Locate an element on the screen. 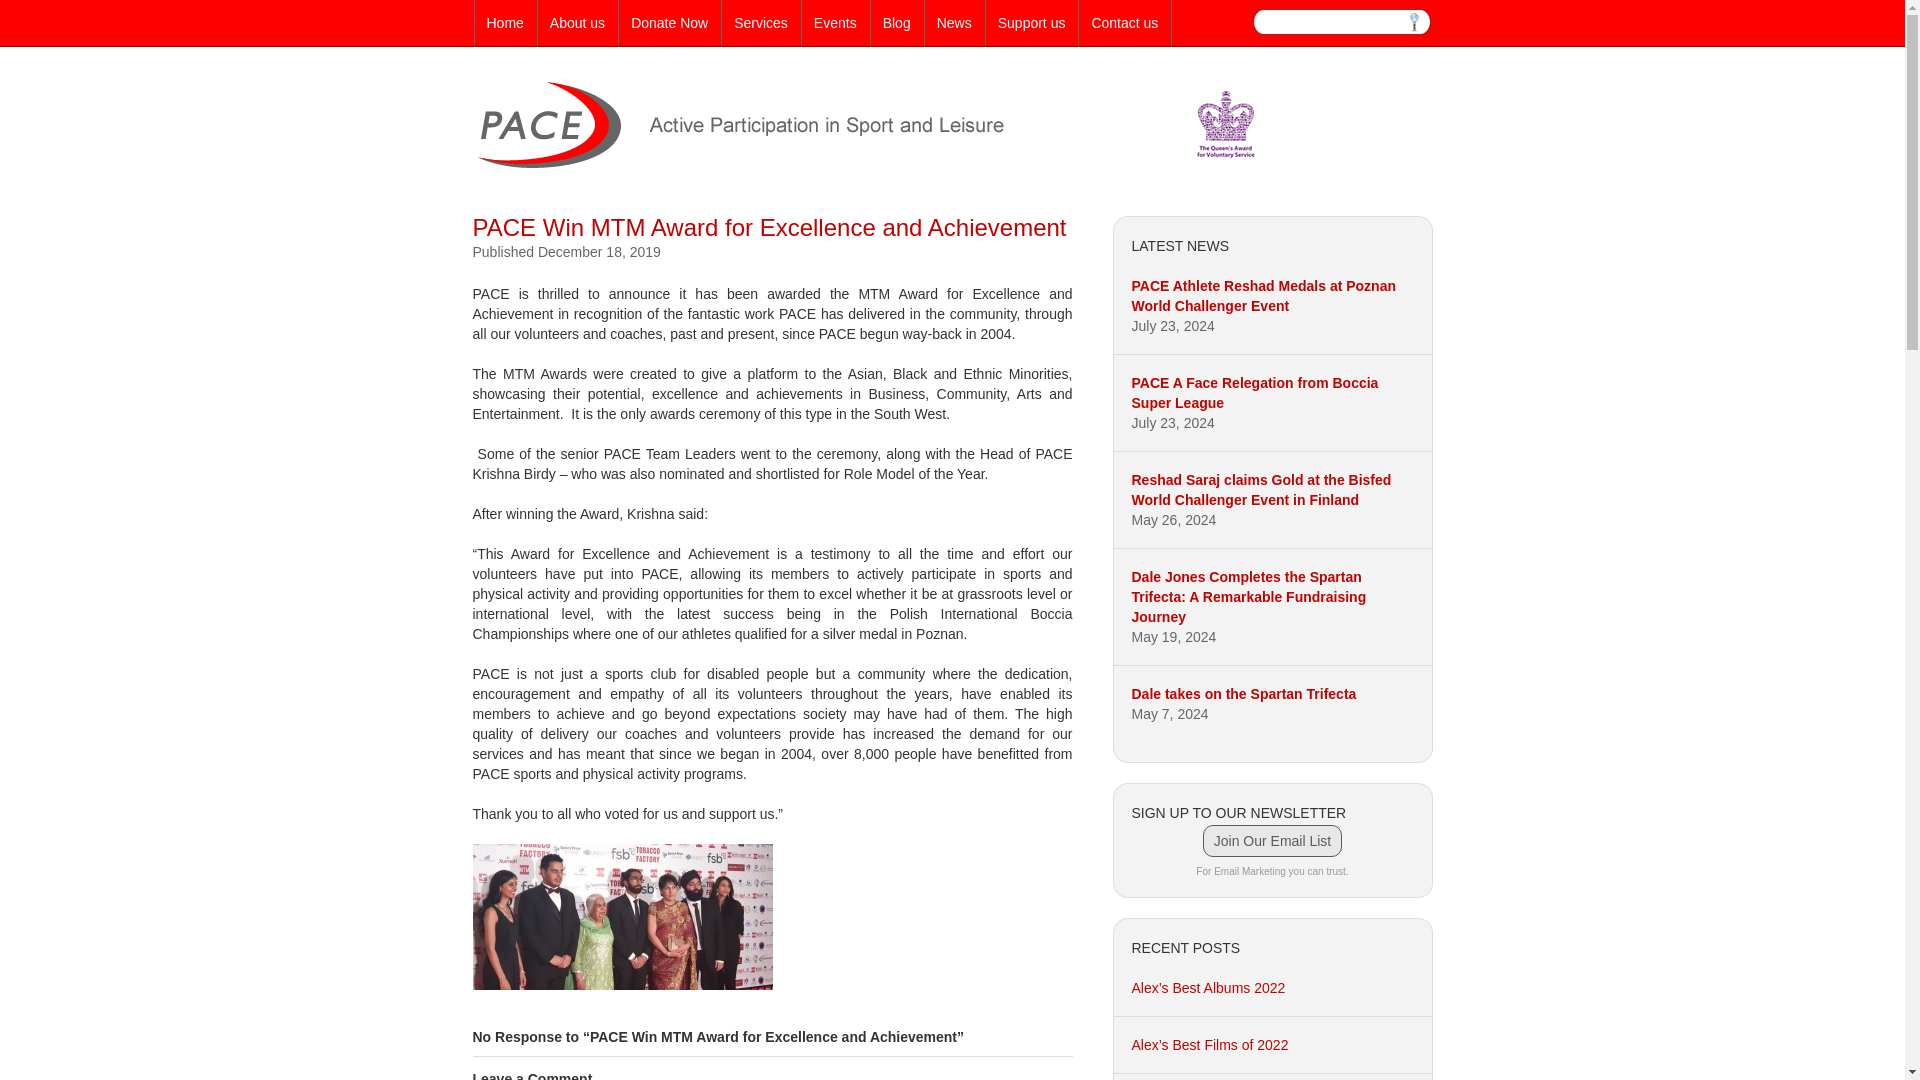 This screenshot has height=1080, width=1920. Home is located at coordinates (504, 23).